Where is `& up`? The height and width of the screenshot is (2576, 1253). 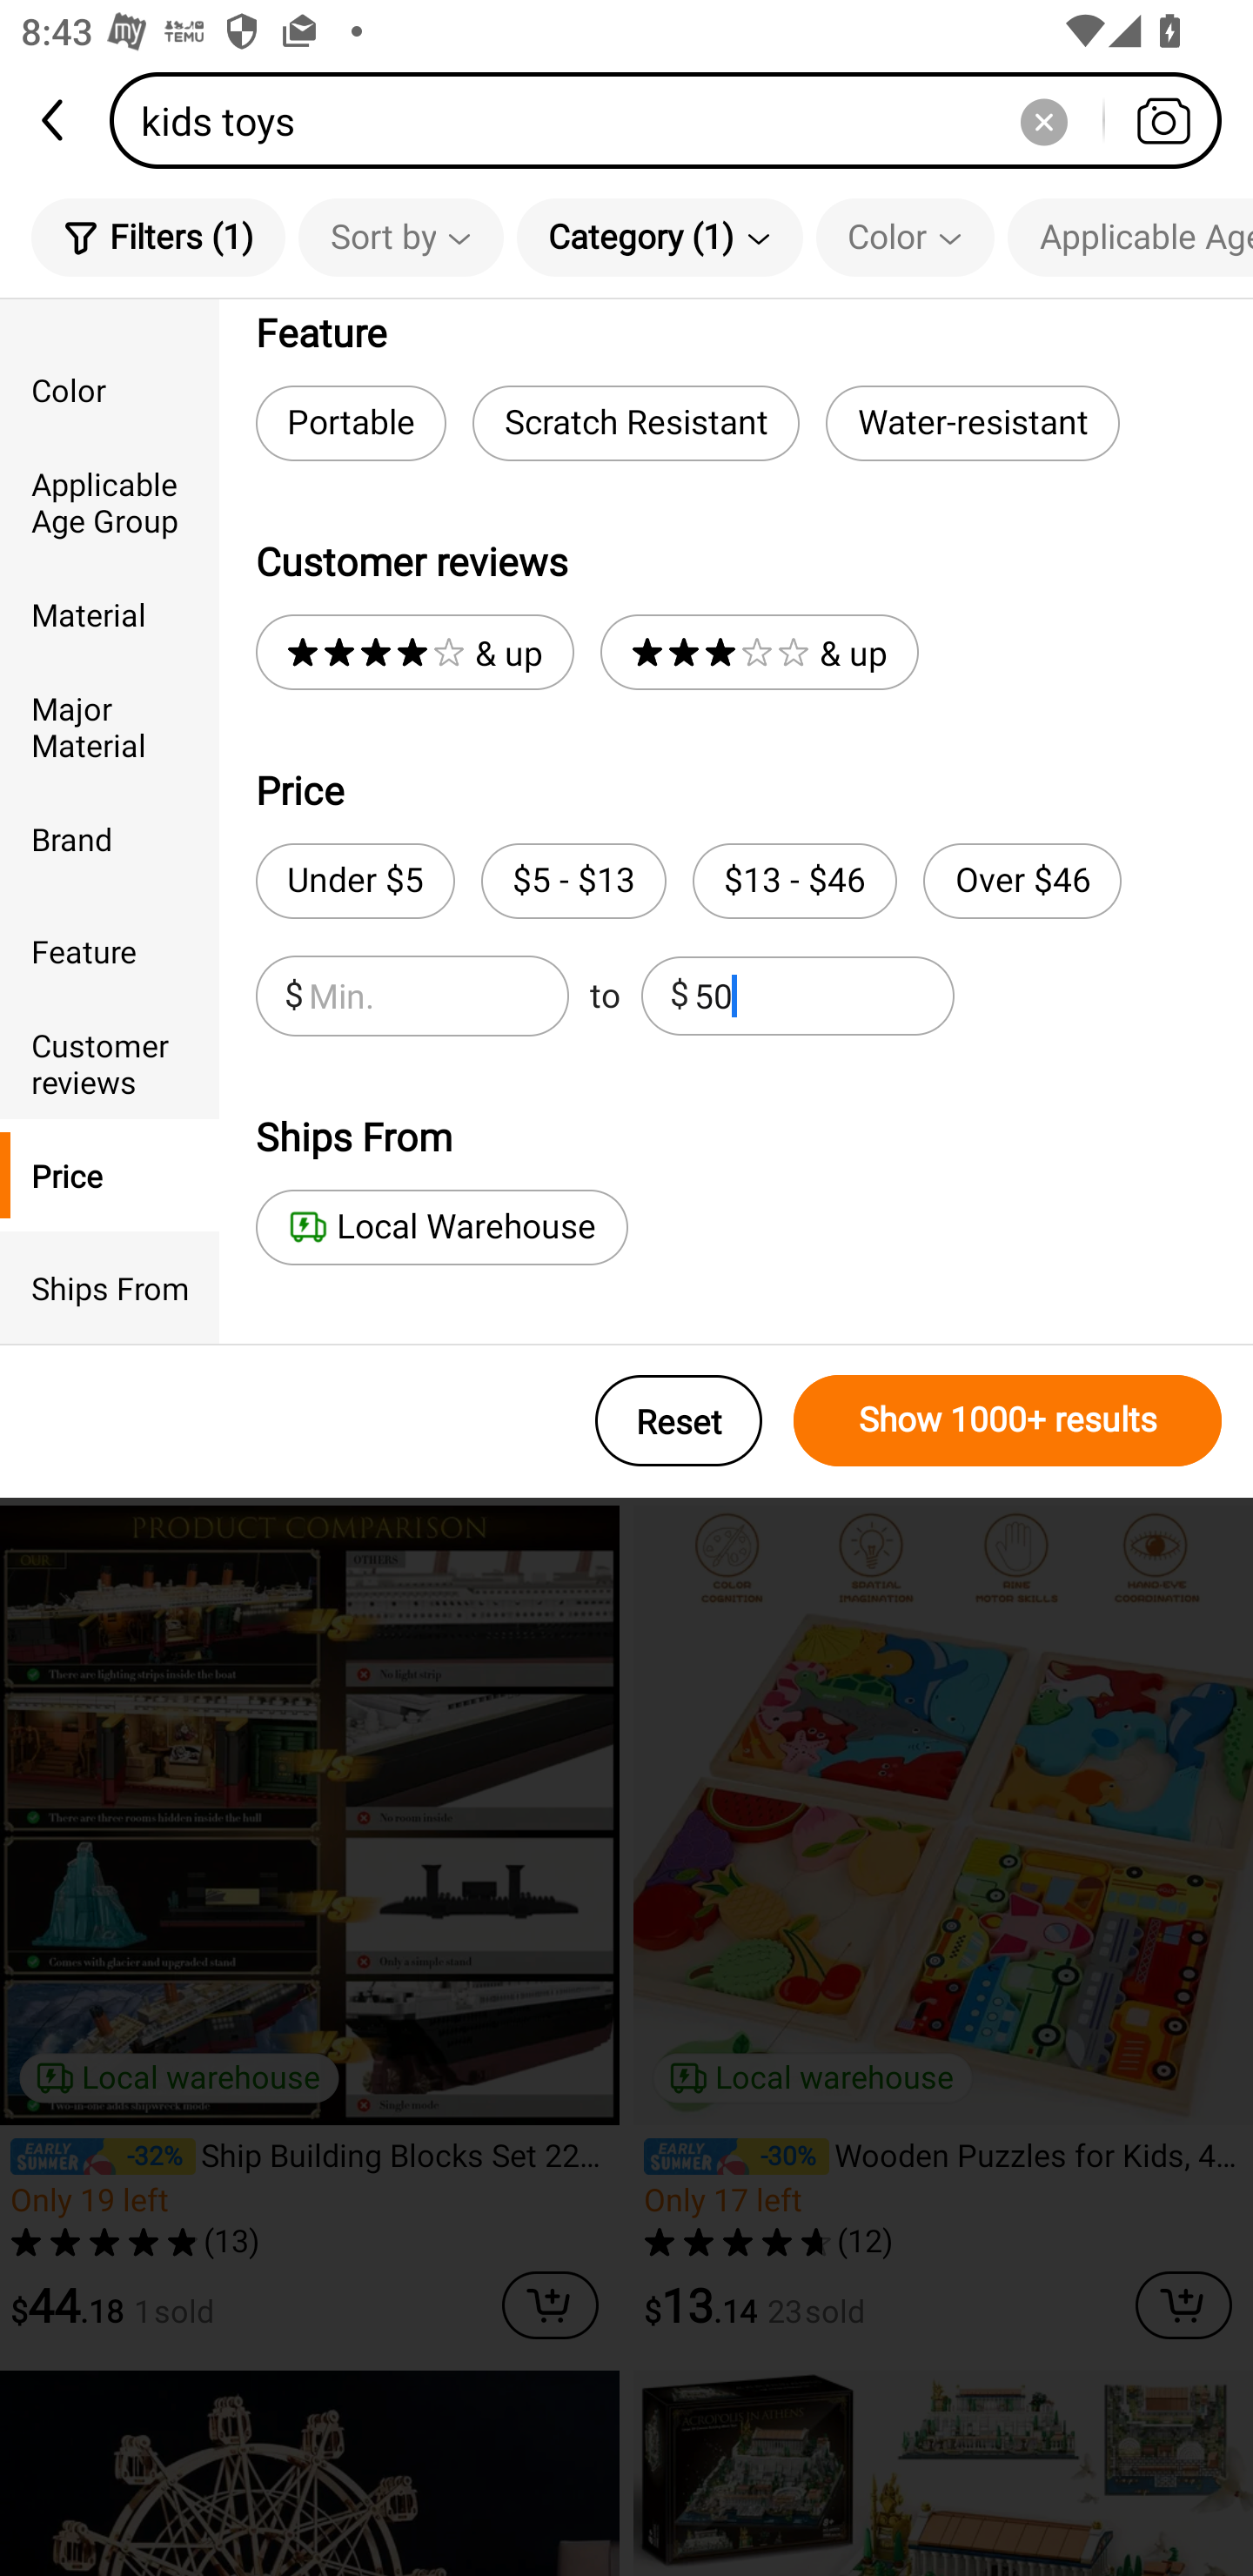 & up is located at coordinates (414, 653).